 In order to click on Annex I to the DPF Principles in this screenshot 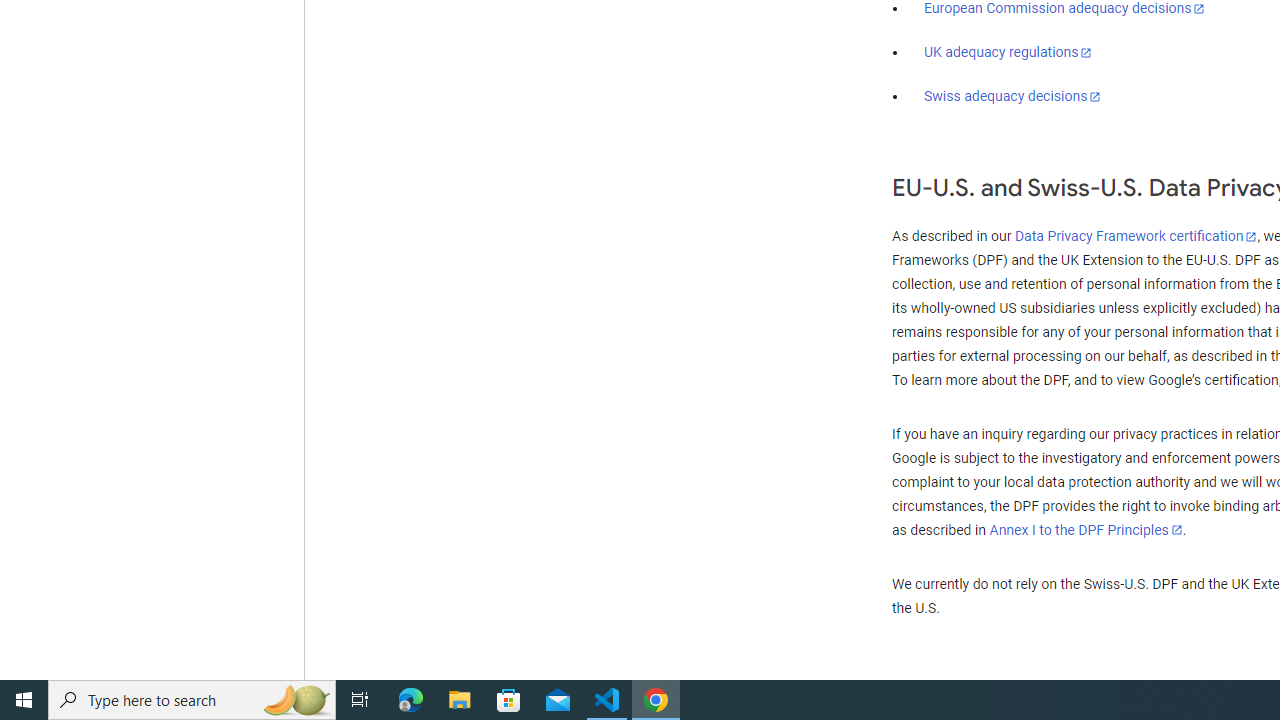, I will do `click(1086, 530)`.